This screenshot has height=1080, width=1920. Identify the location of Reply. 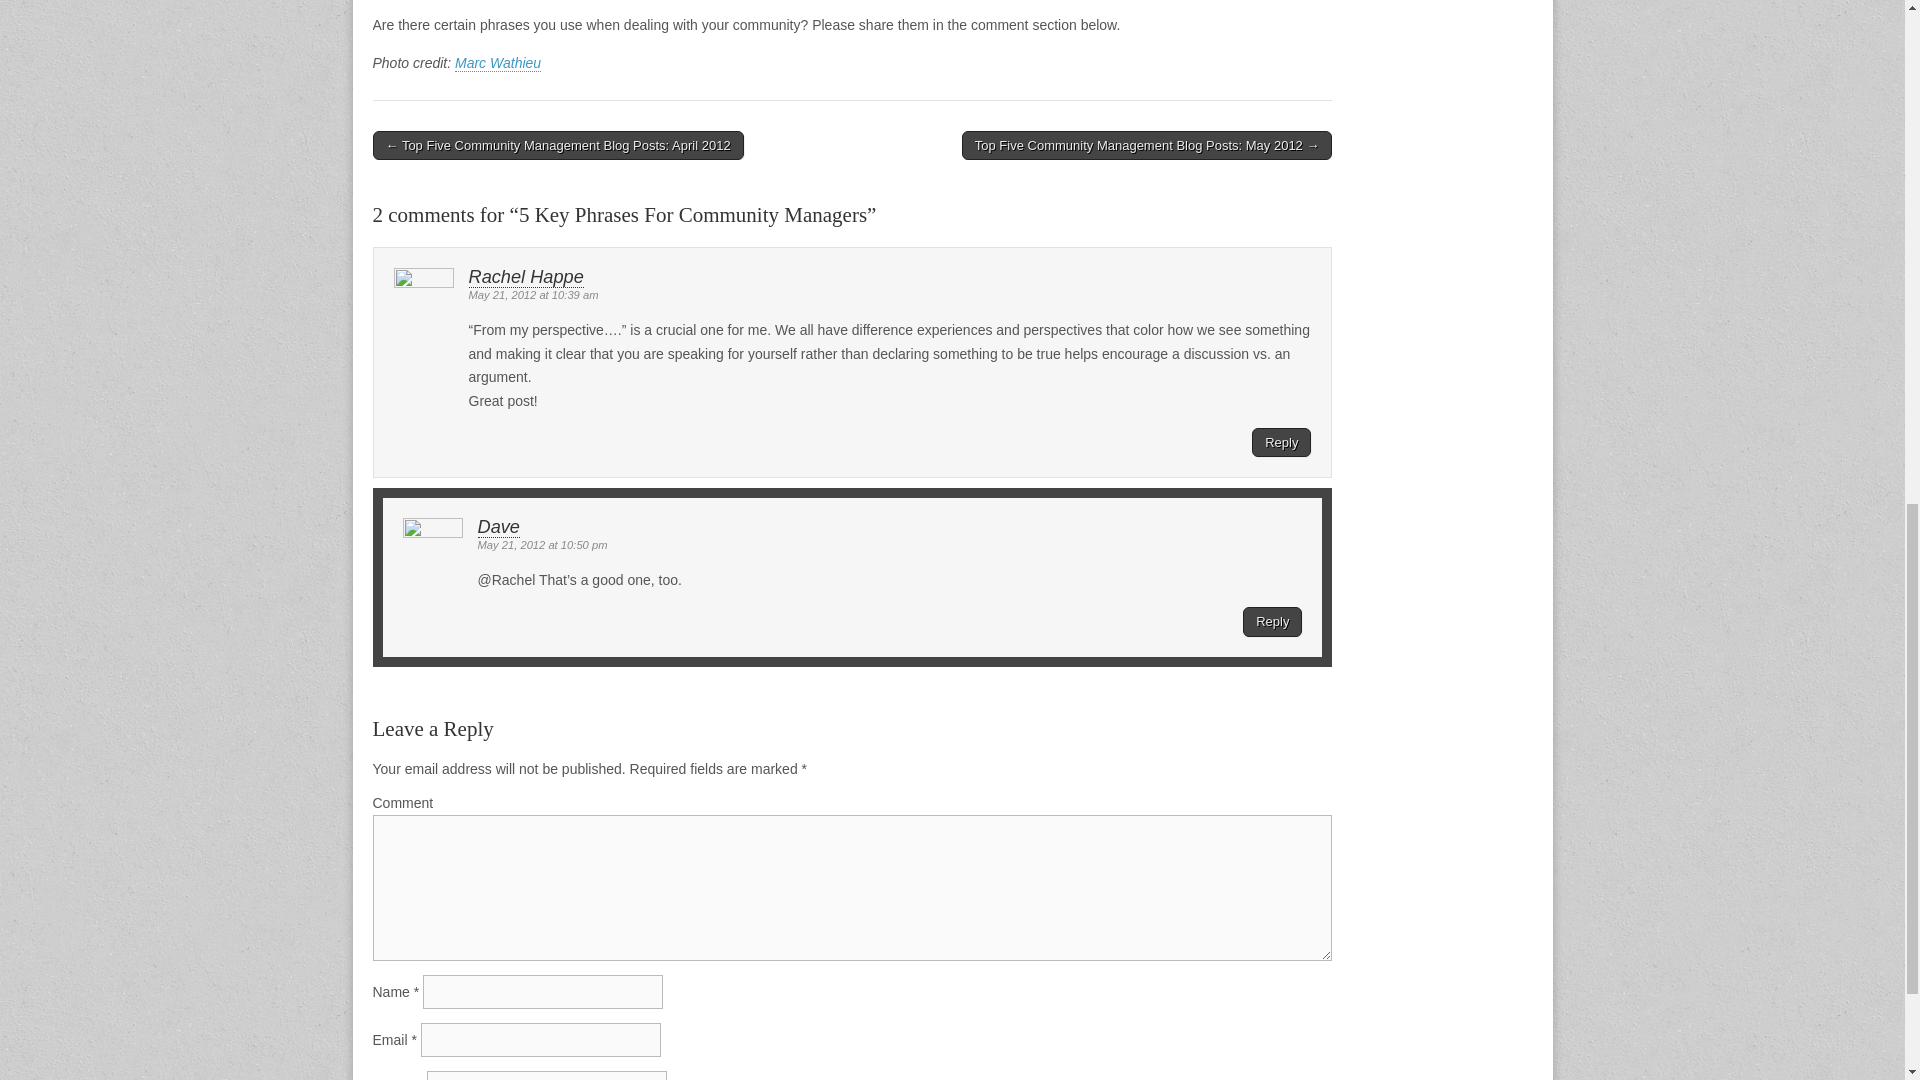
(1281, 442).